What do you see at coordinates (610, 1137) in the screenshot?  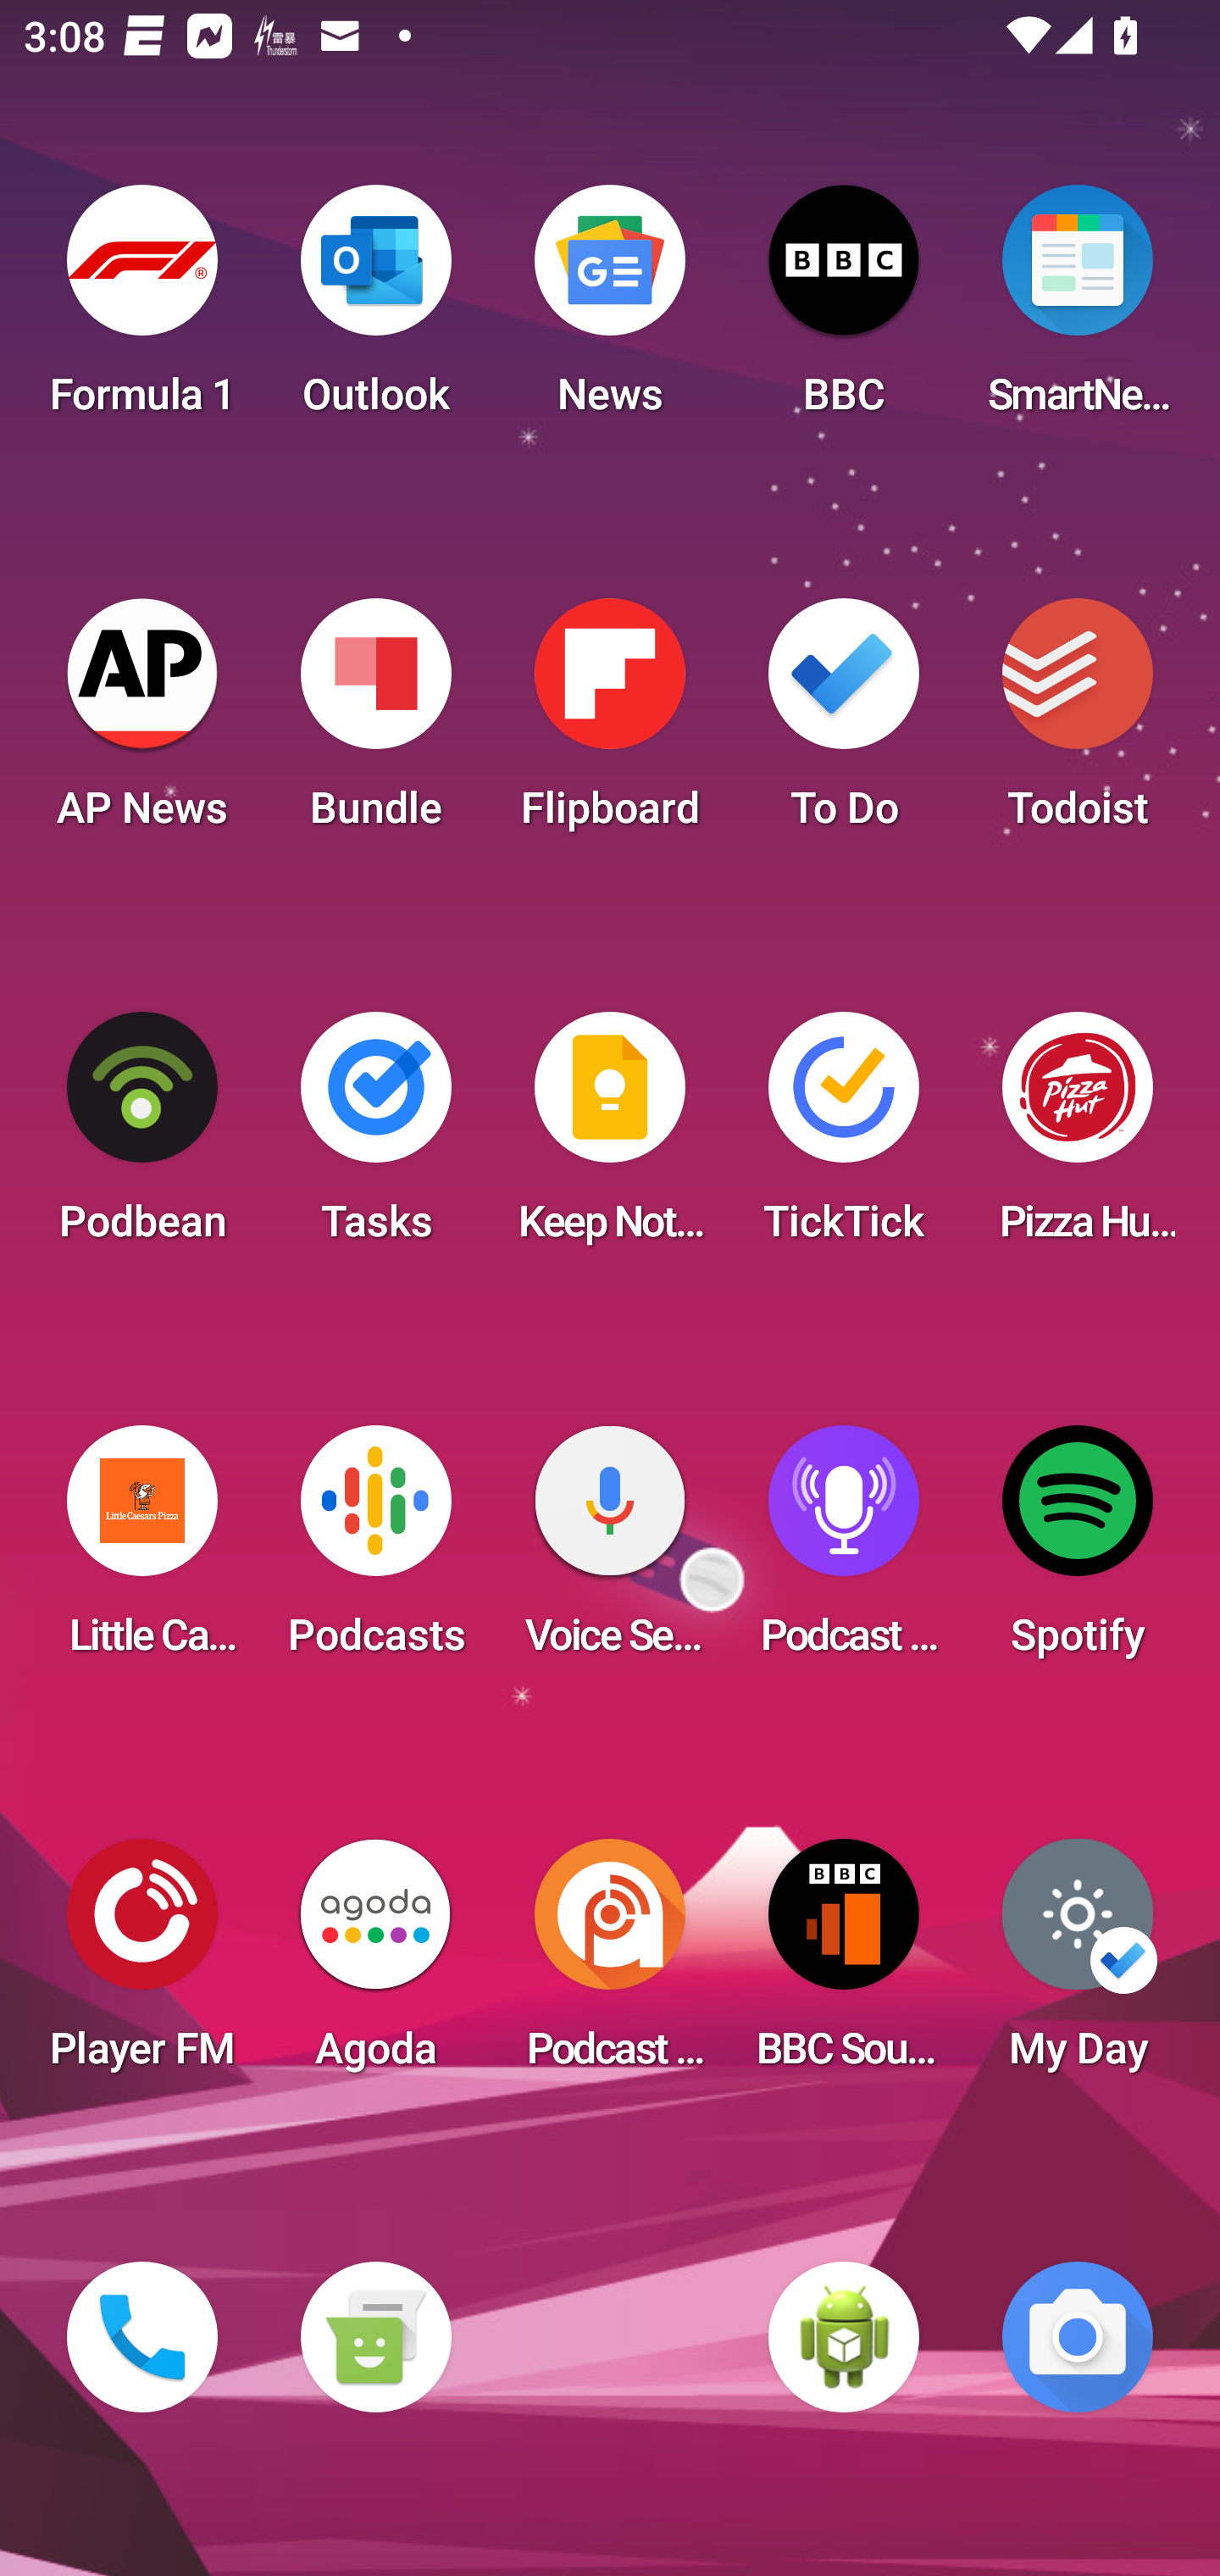 I see `Keep Notes` at bounding box center [610, 1137].